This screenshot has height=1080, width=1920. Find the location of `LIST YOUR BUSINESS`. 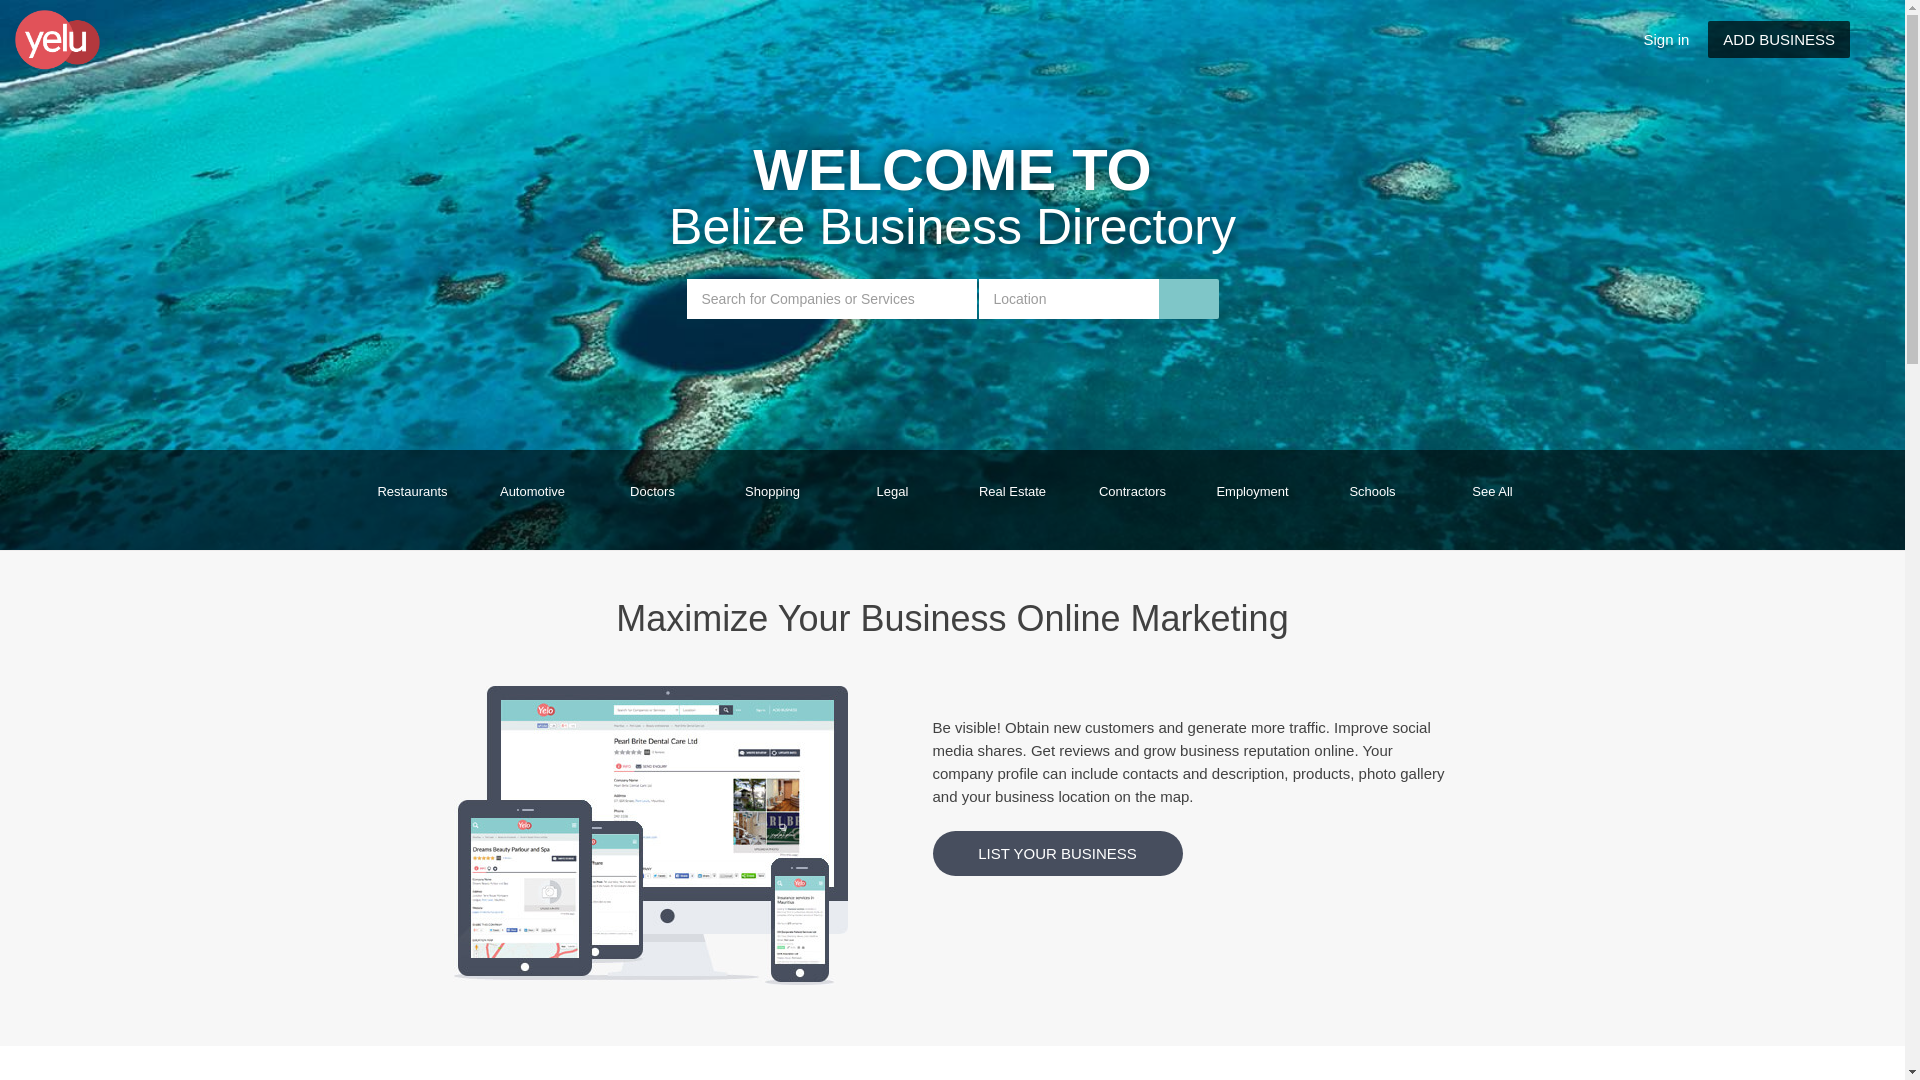

LIST YOUR BUSINESS is located at coordinates (1057, 854).